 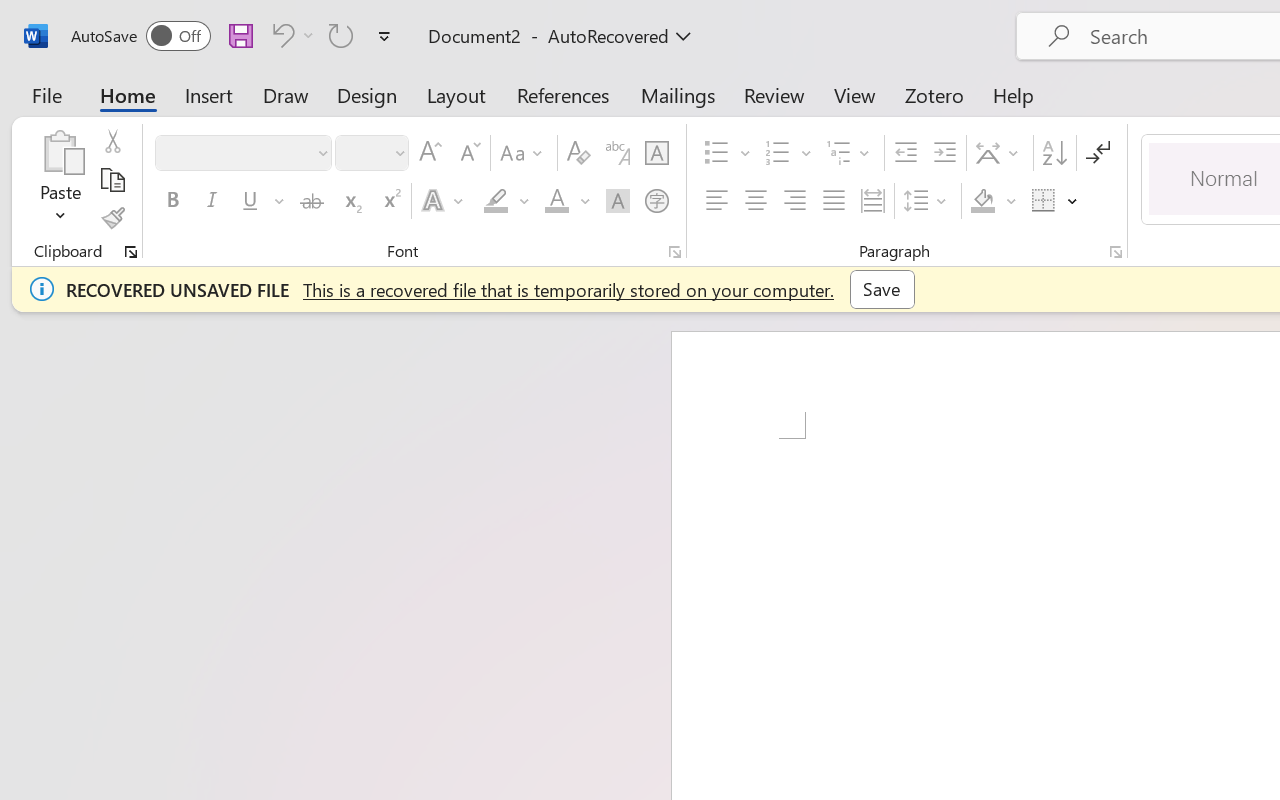 I want to click on Office Clipboard..., so click(x=131, y=252).